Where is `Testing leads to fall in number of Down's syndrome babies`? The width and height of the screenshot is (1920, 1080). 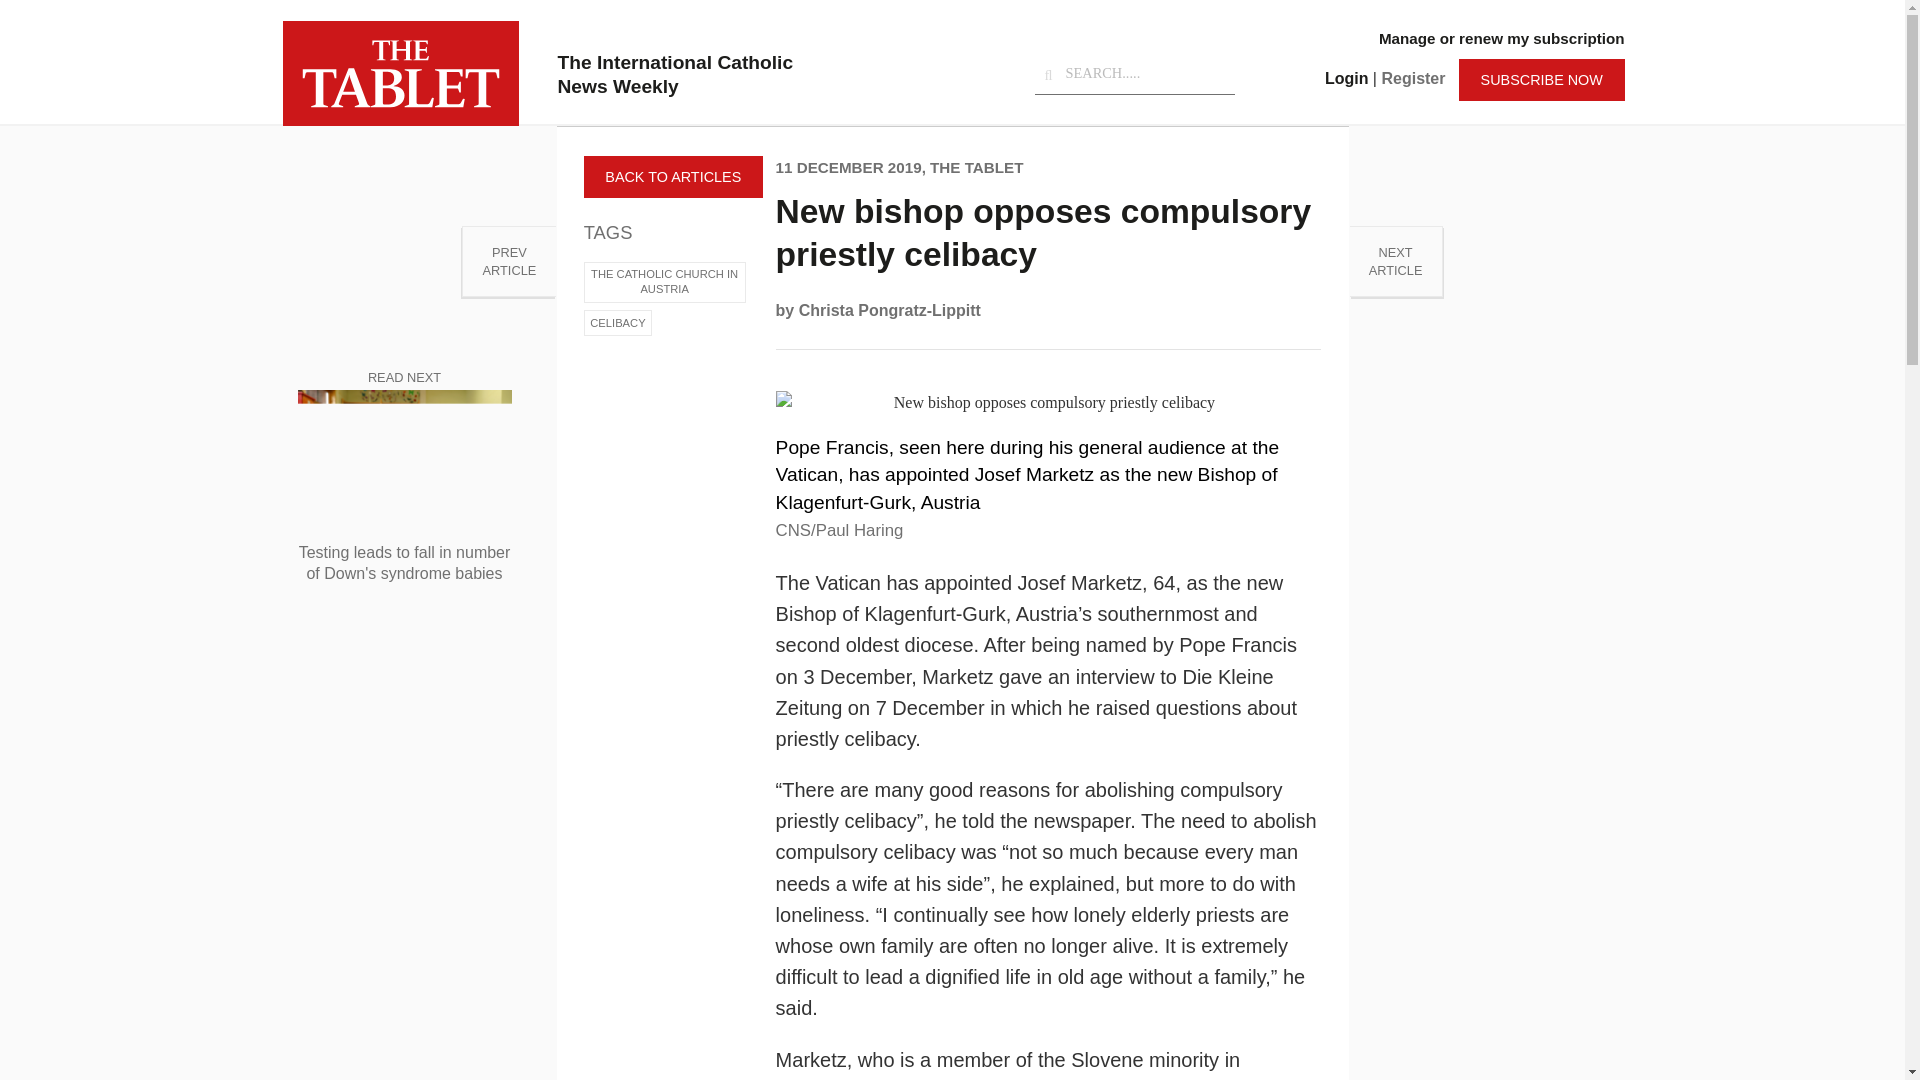
Testing leads to fall in number of Down's syndrome babies is located at coordinates (508, 261).